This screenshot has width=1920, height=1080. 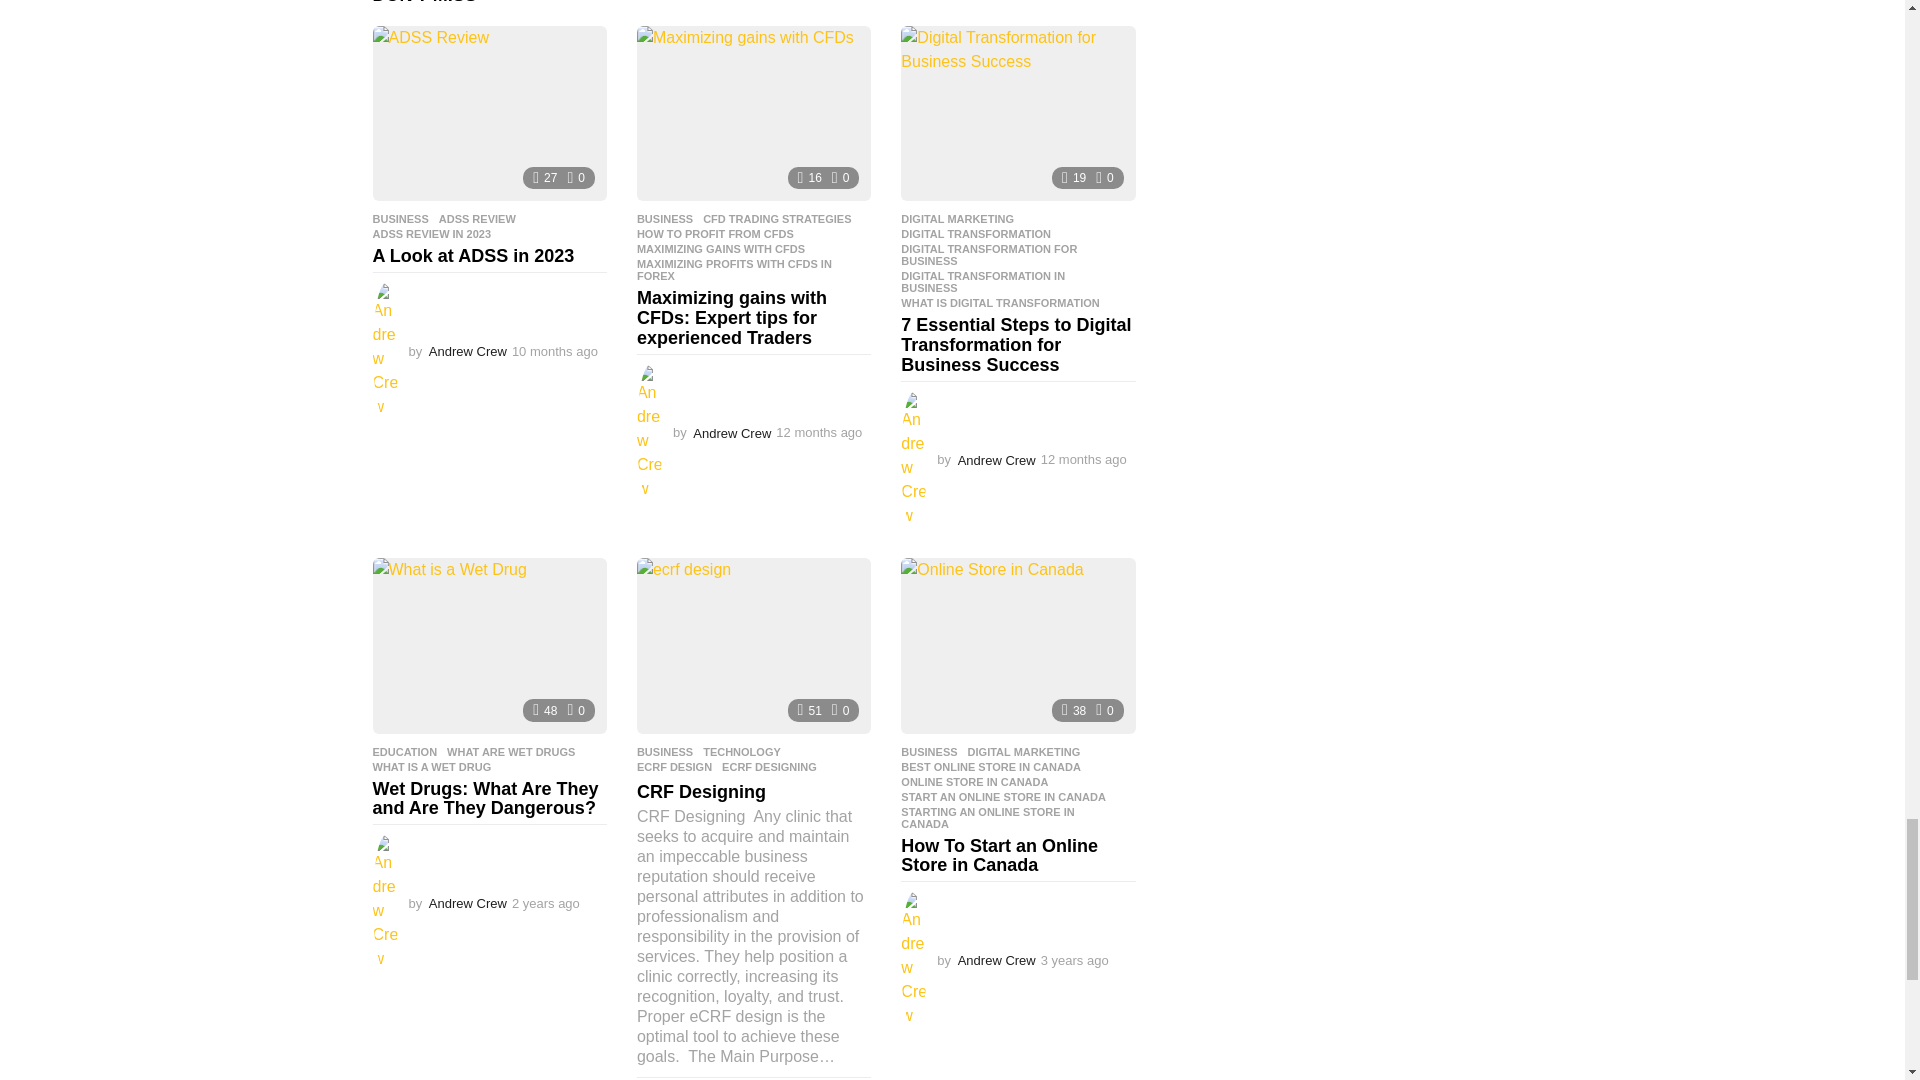 I want to click on CRF Designing, so click(x=754, y=646).